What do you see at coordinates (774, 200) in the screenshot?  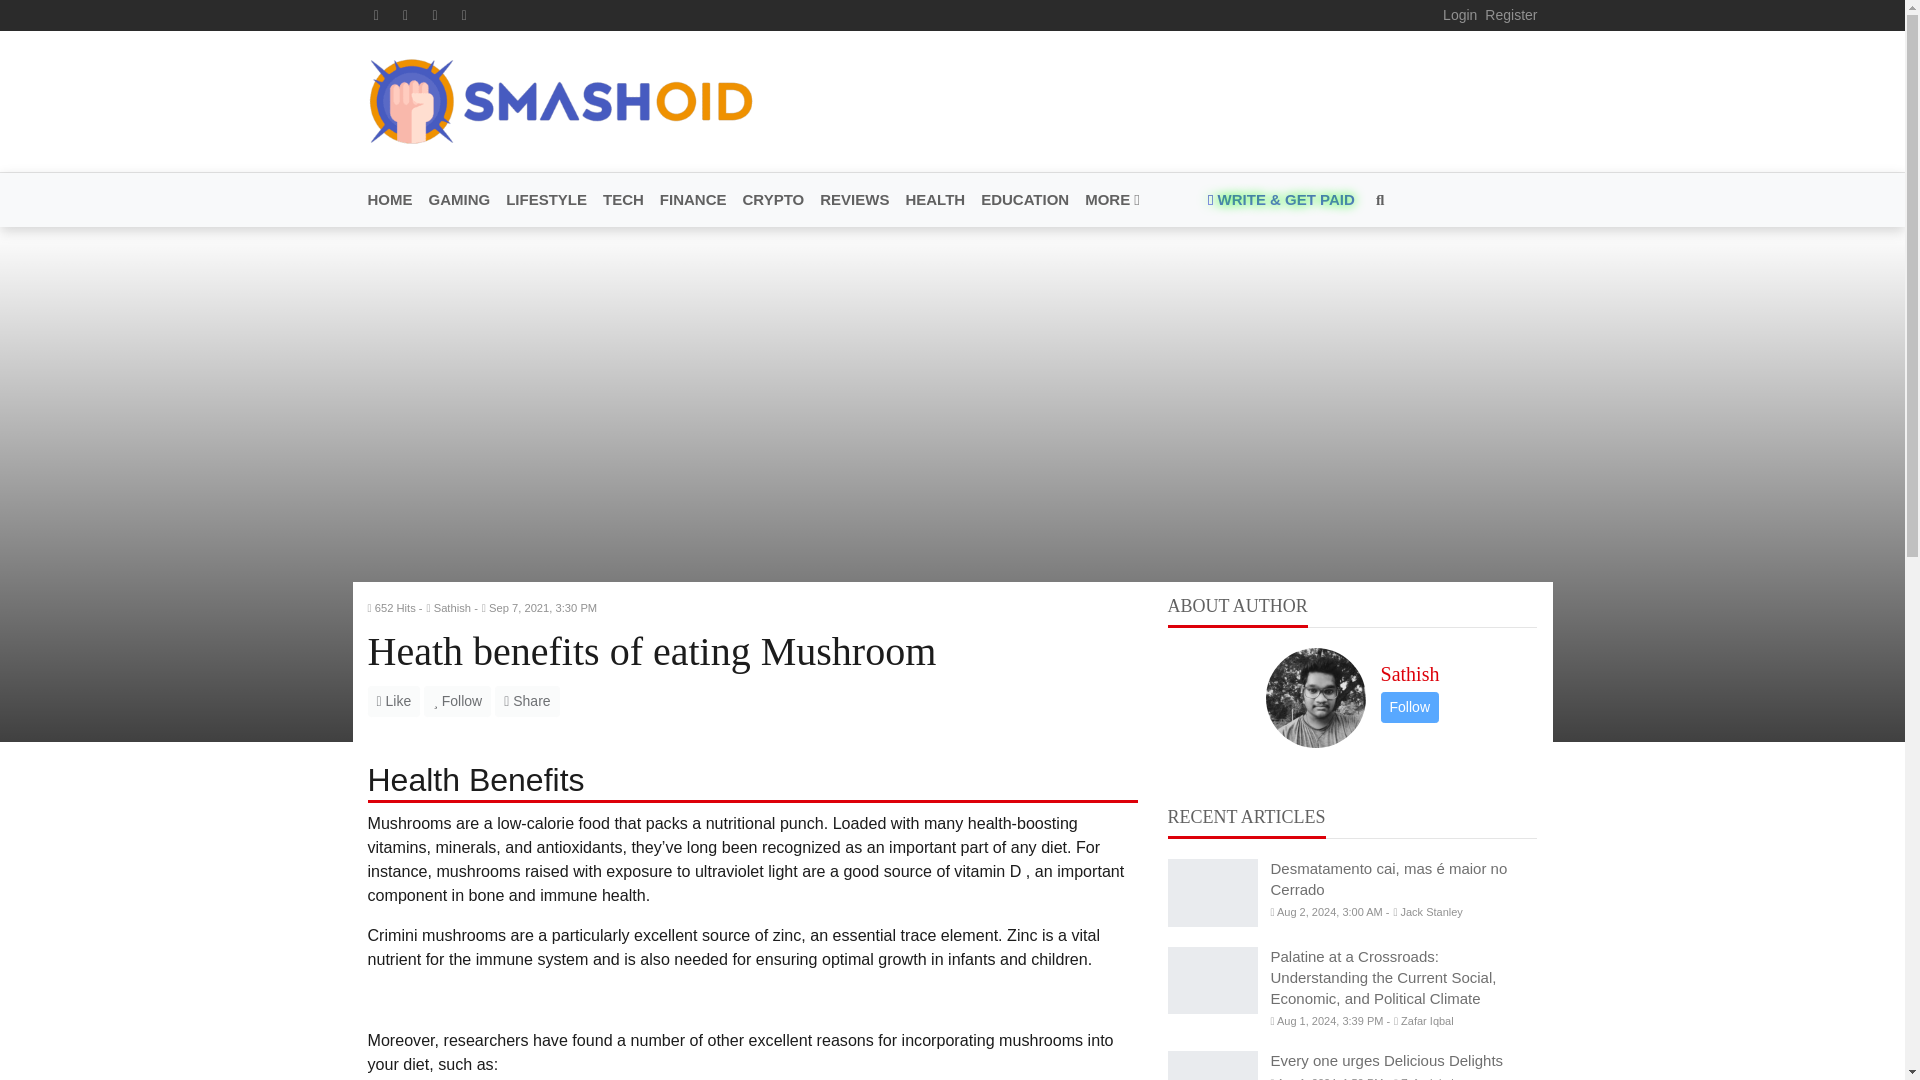 I see `CRYPTO` at bounding box center [774, 200].